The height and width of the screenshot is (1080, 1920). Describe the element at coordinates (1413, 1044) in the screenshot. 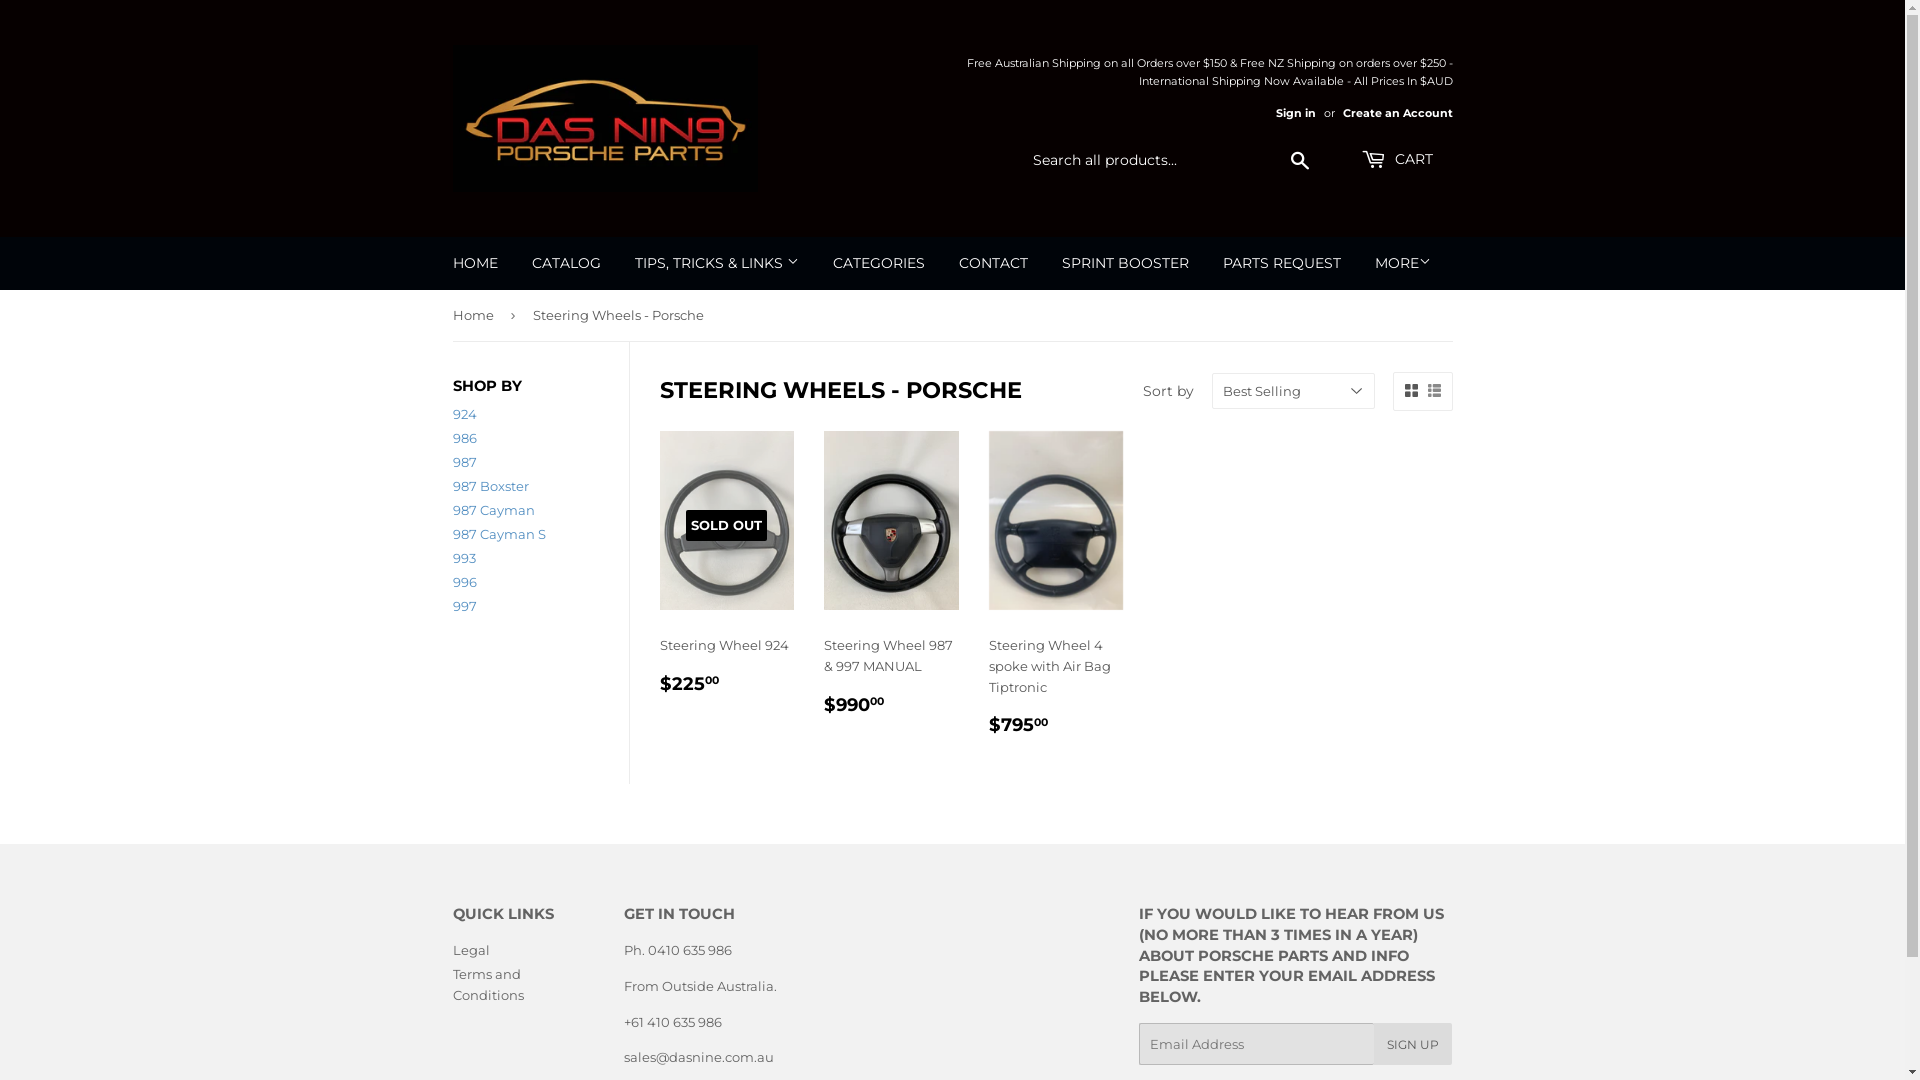

I see `SIGN UP` at that location.